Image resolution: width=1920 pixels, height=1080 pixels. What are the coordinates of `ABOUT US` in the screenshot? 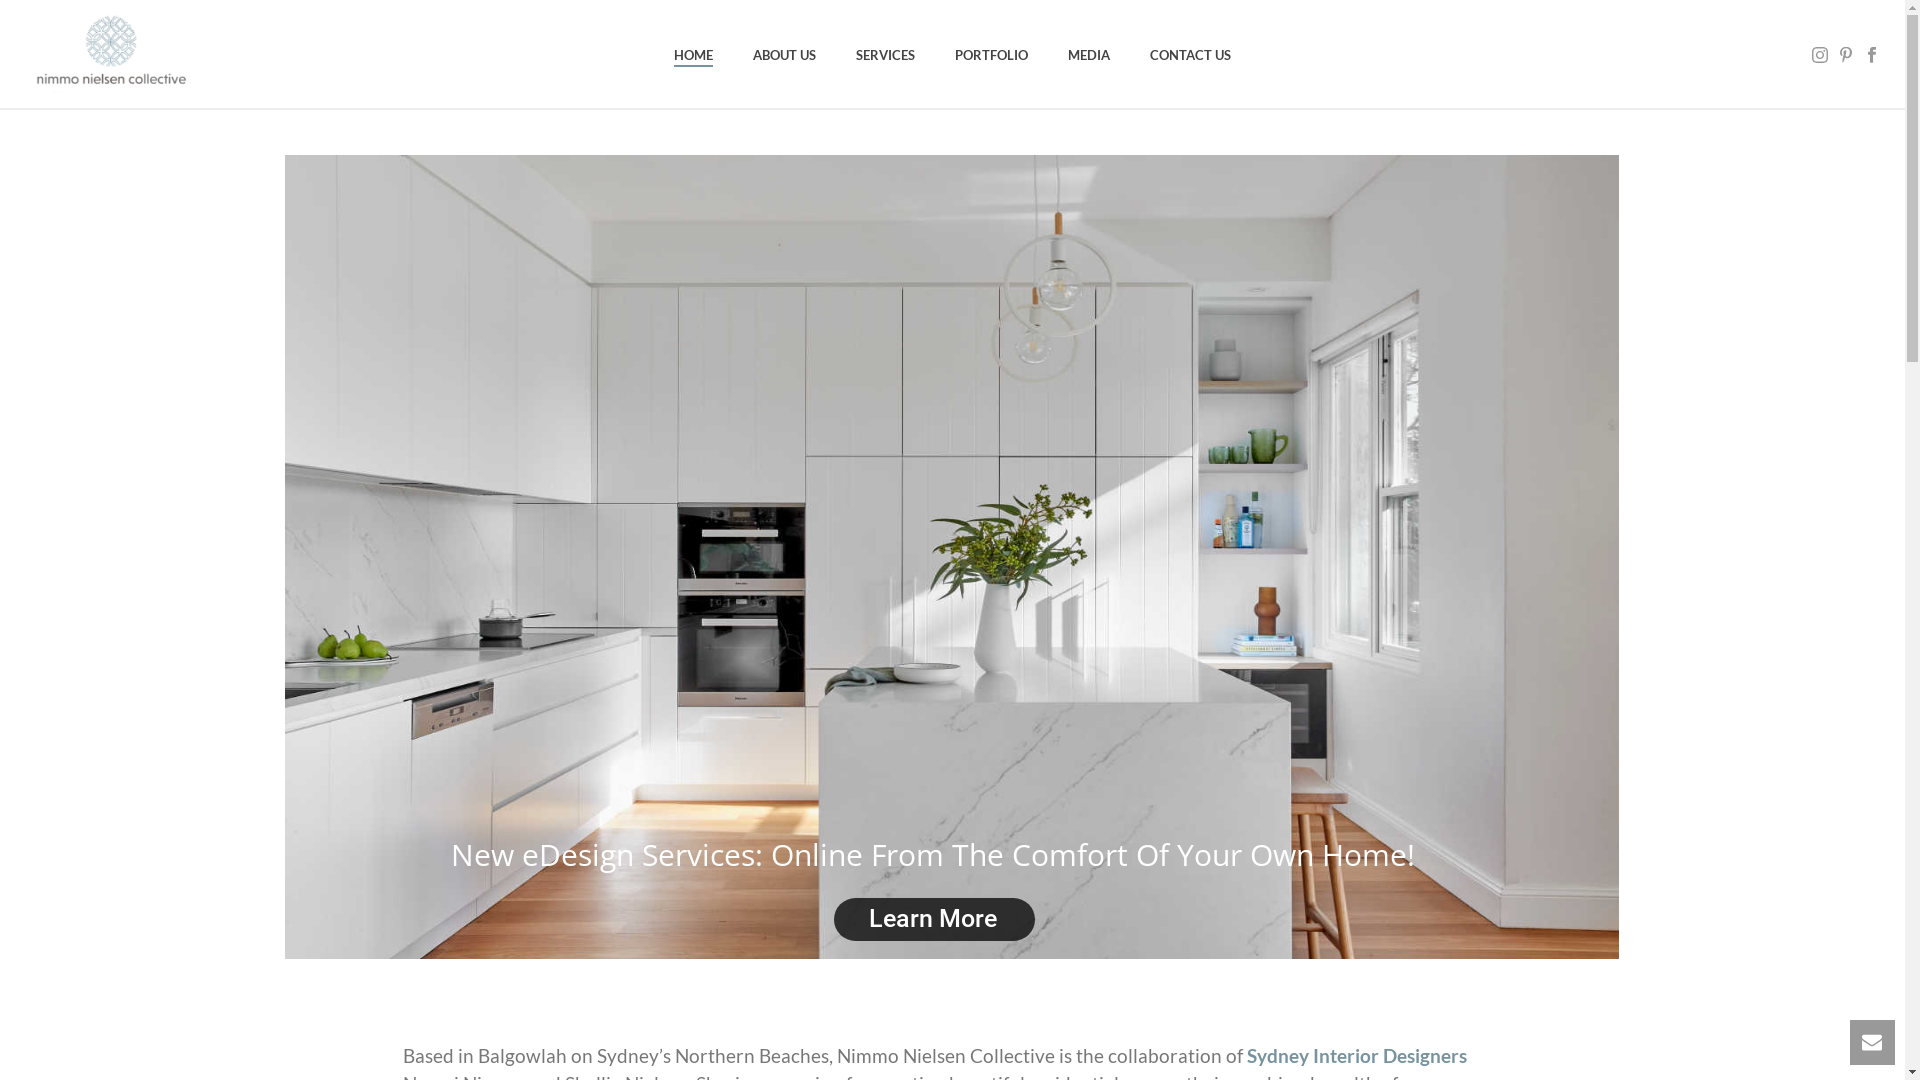 It's located at (784, 55).